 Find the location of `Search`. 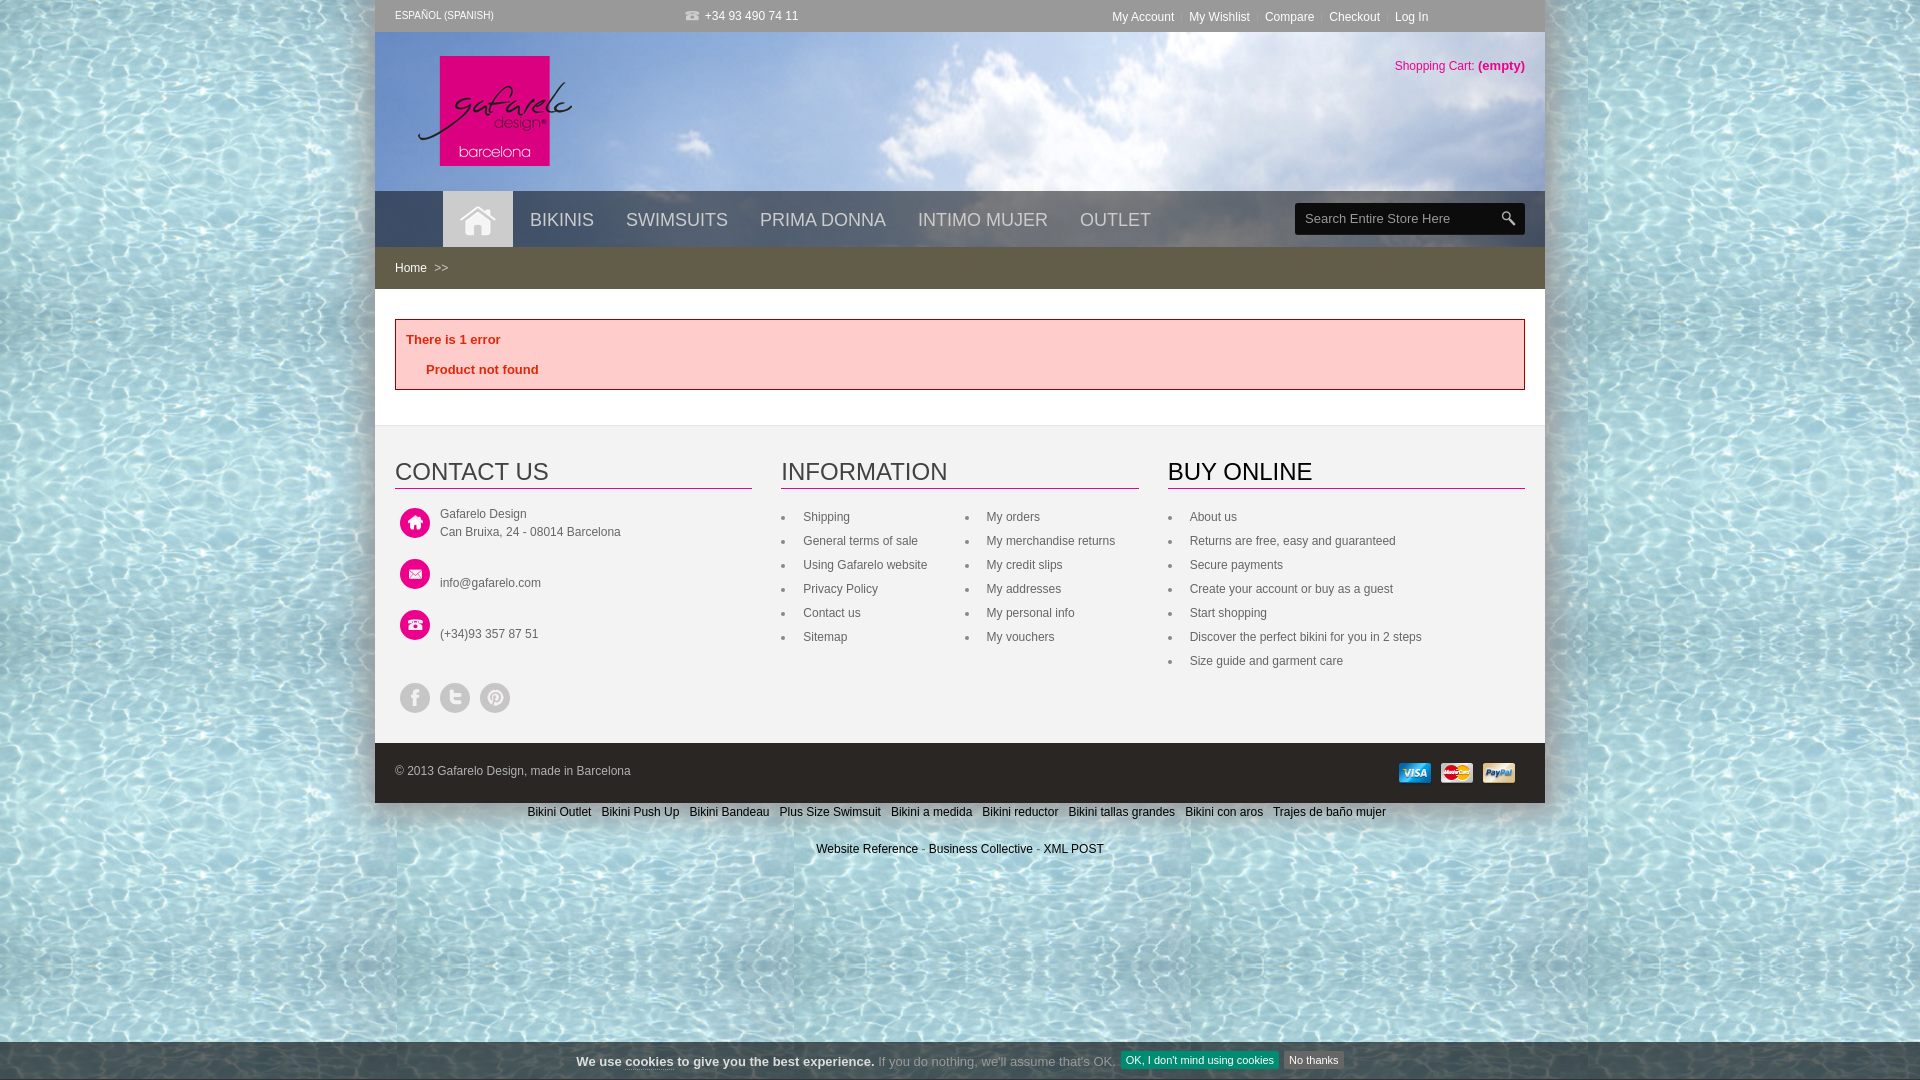

Search is located at coordinates (1508, 218).